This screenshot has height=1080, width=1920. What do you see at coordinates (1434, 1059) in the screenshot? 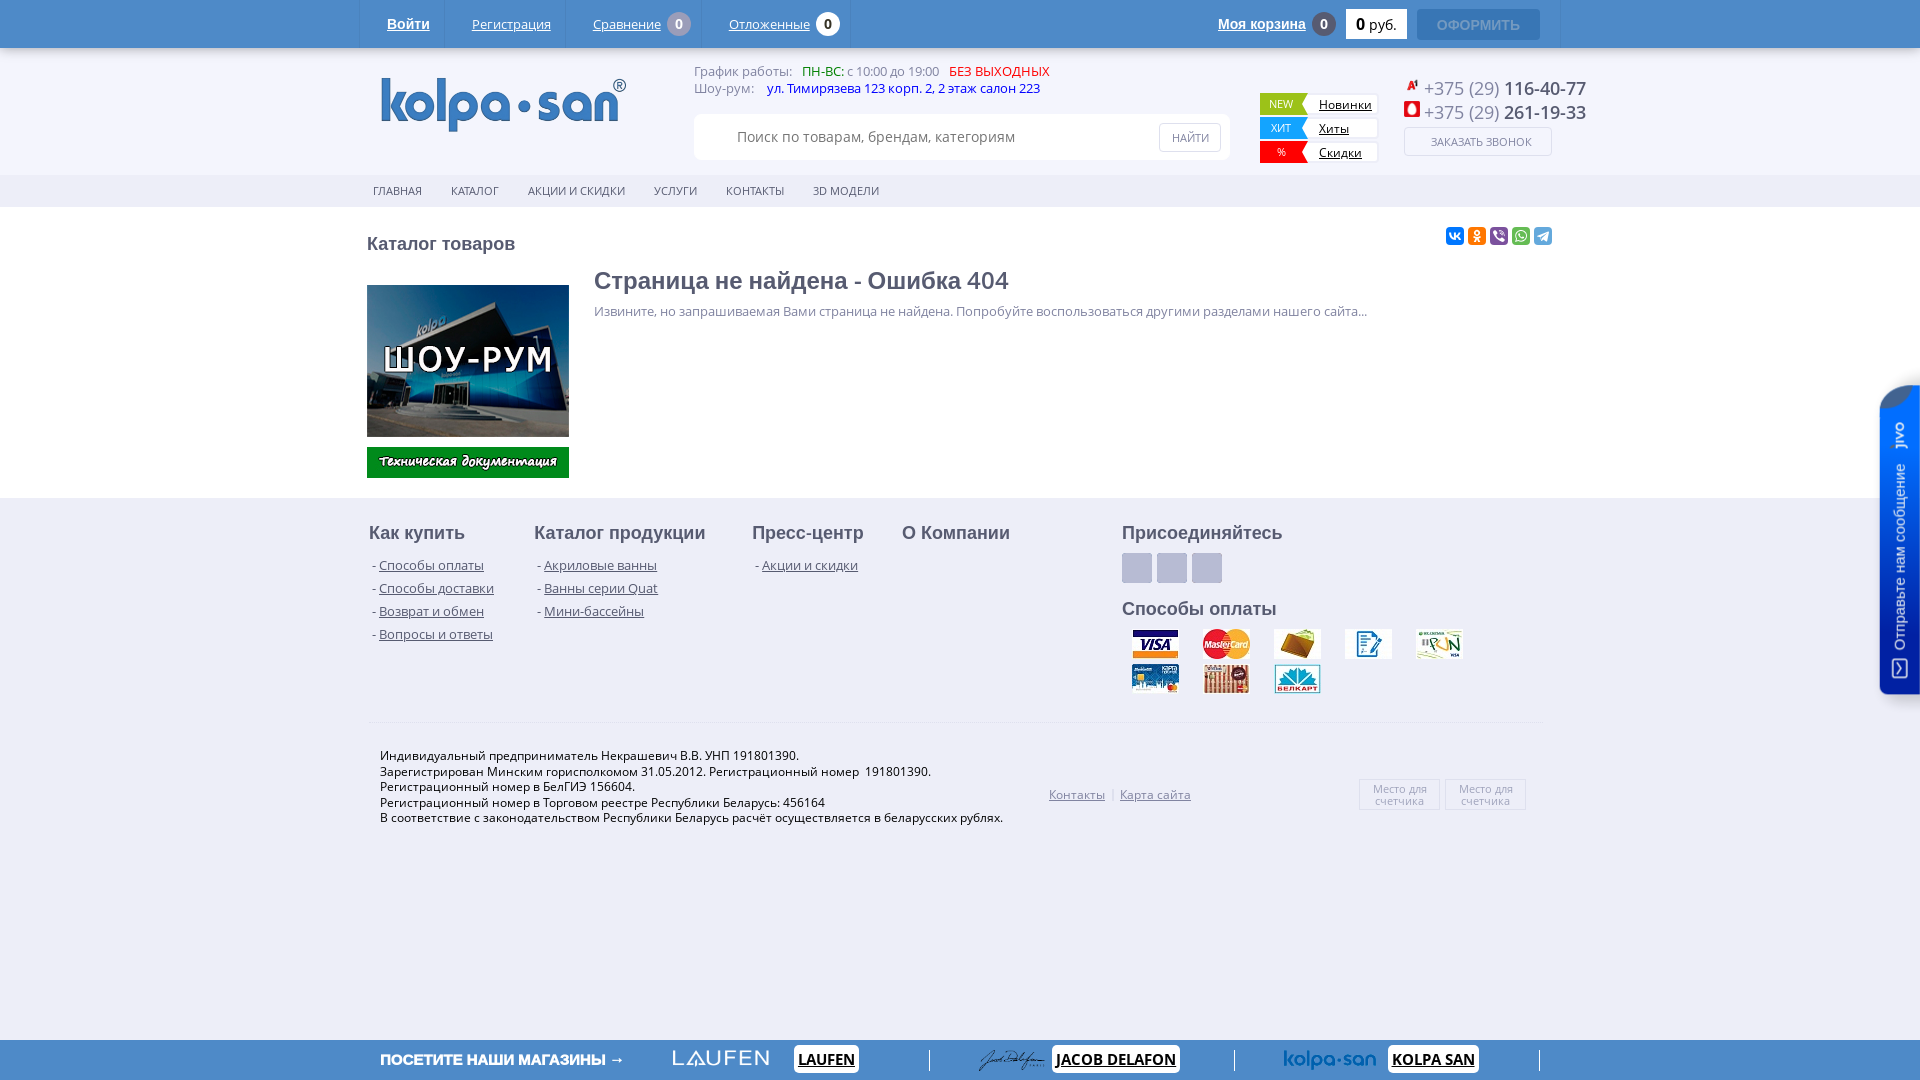
I see `KOLPA SAN` at bounding box center [1434, 1059].